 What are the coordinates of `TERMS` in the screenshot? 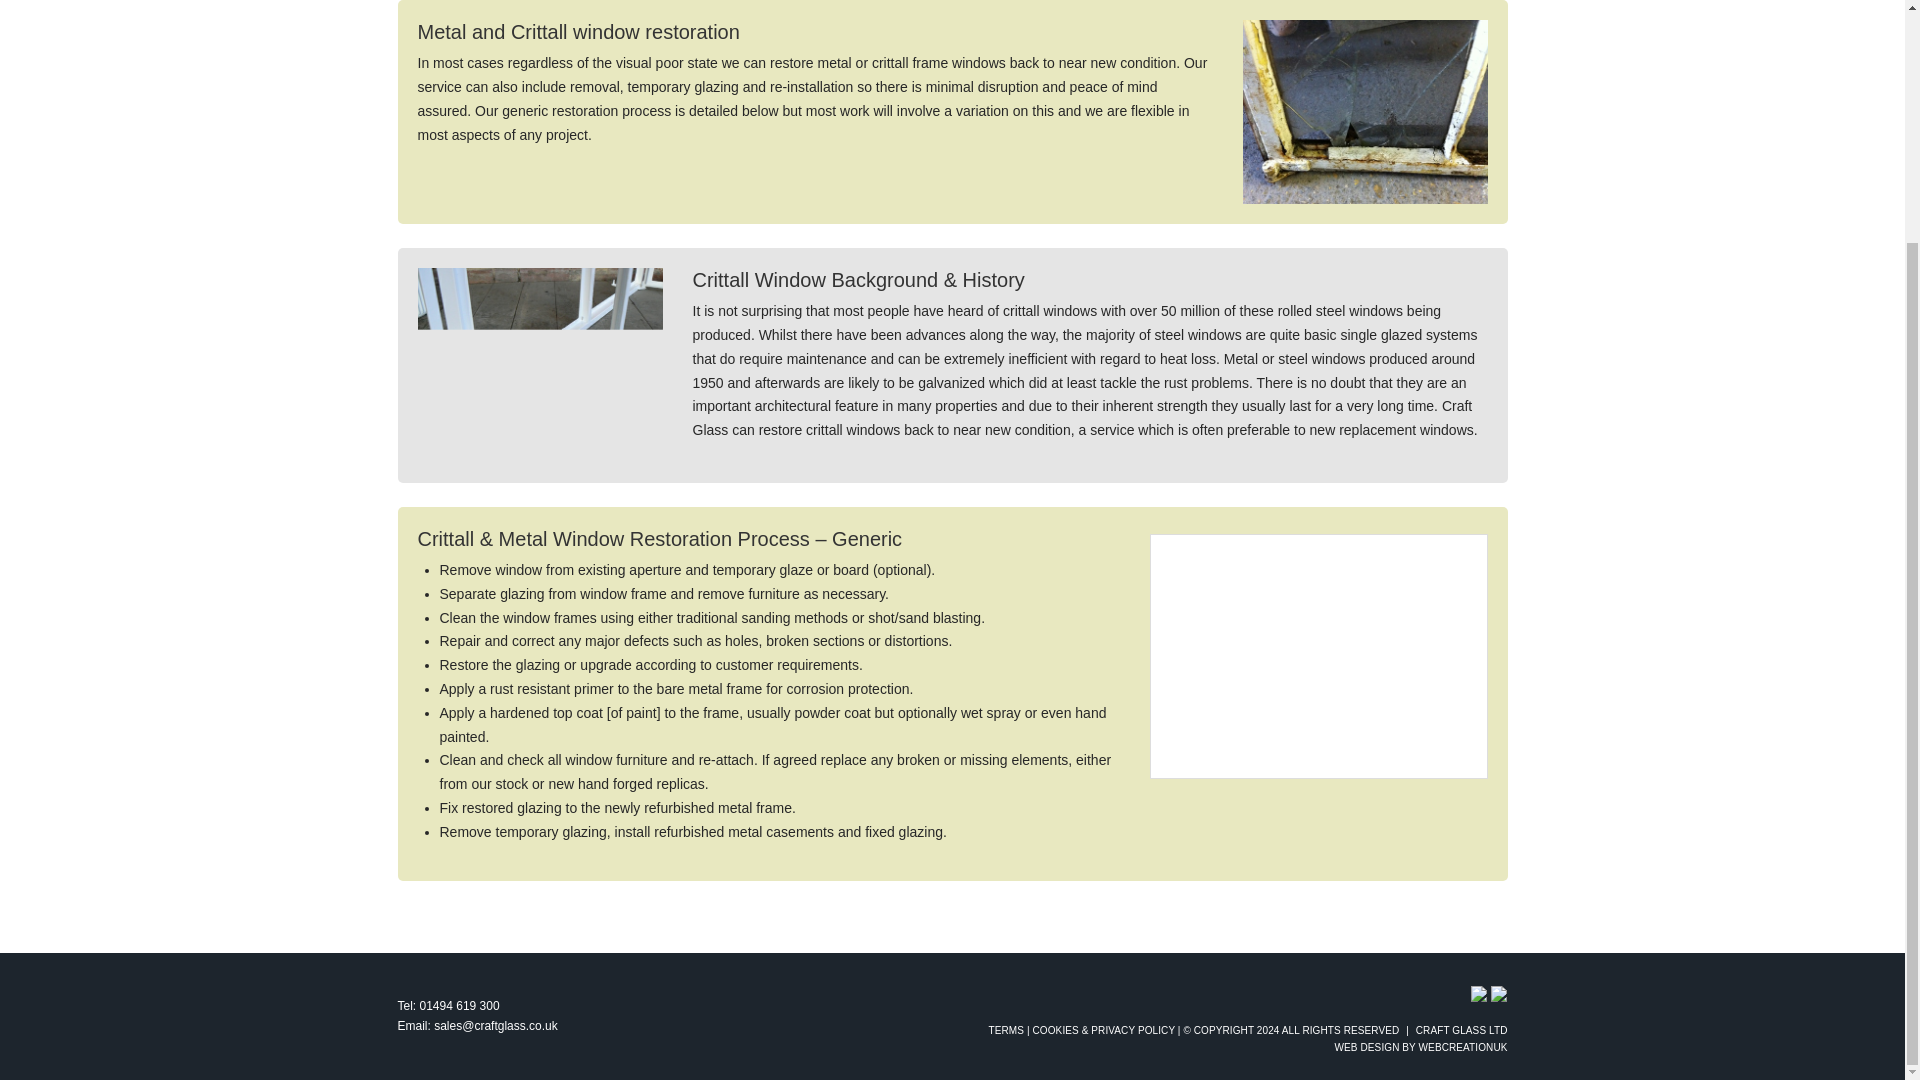 It's located at (1006, 1030).